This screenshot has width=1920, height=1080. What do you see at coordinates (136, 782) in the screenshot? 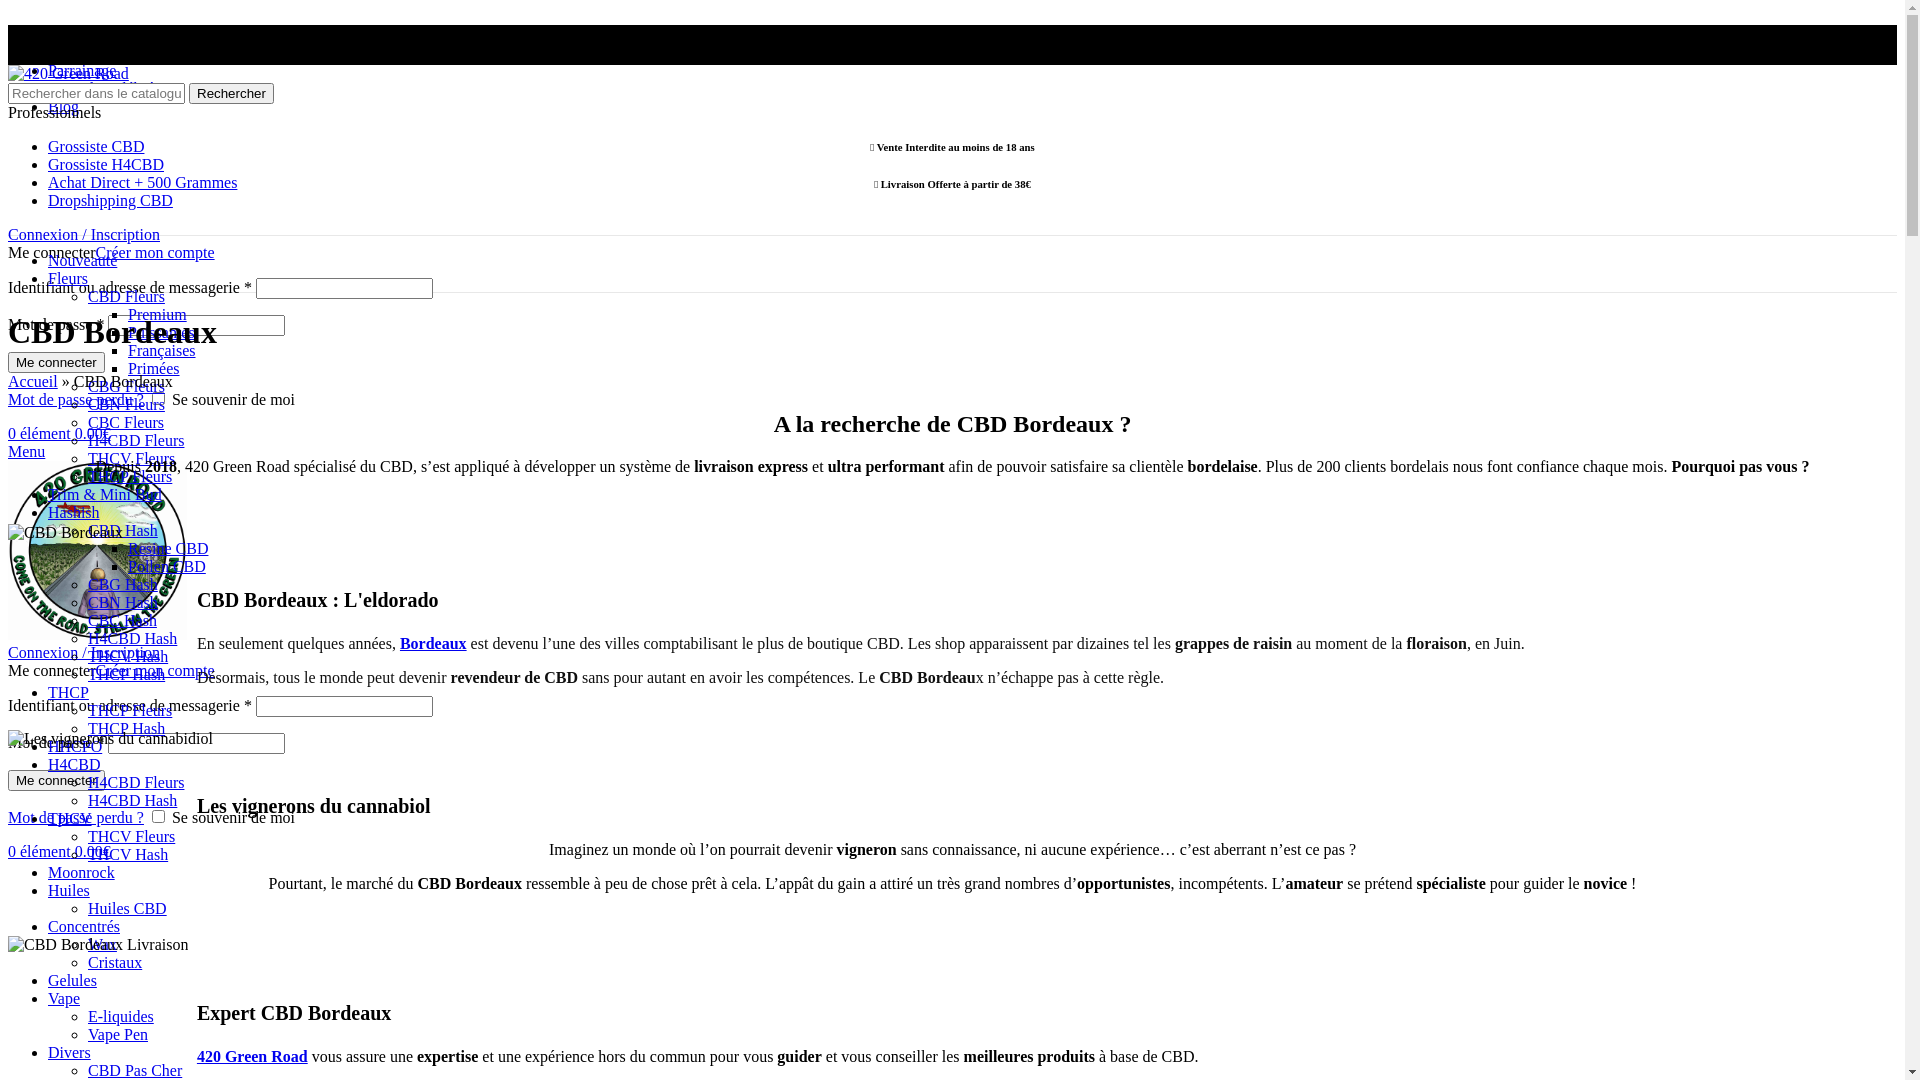
I see `H4CBD Fleurs` at bounding box center [136, 782].